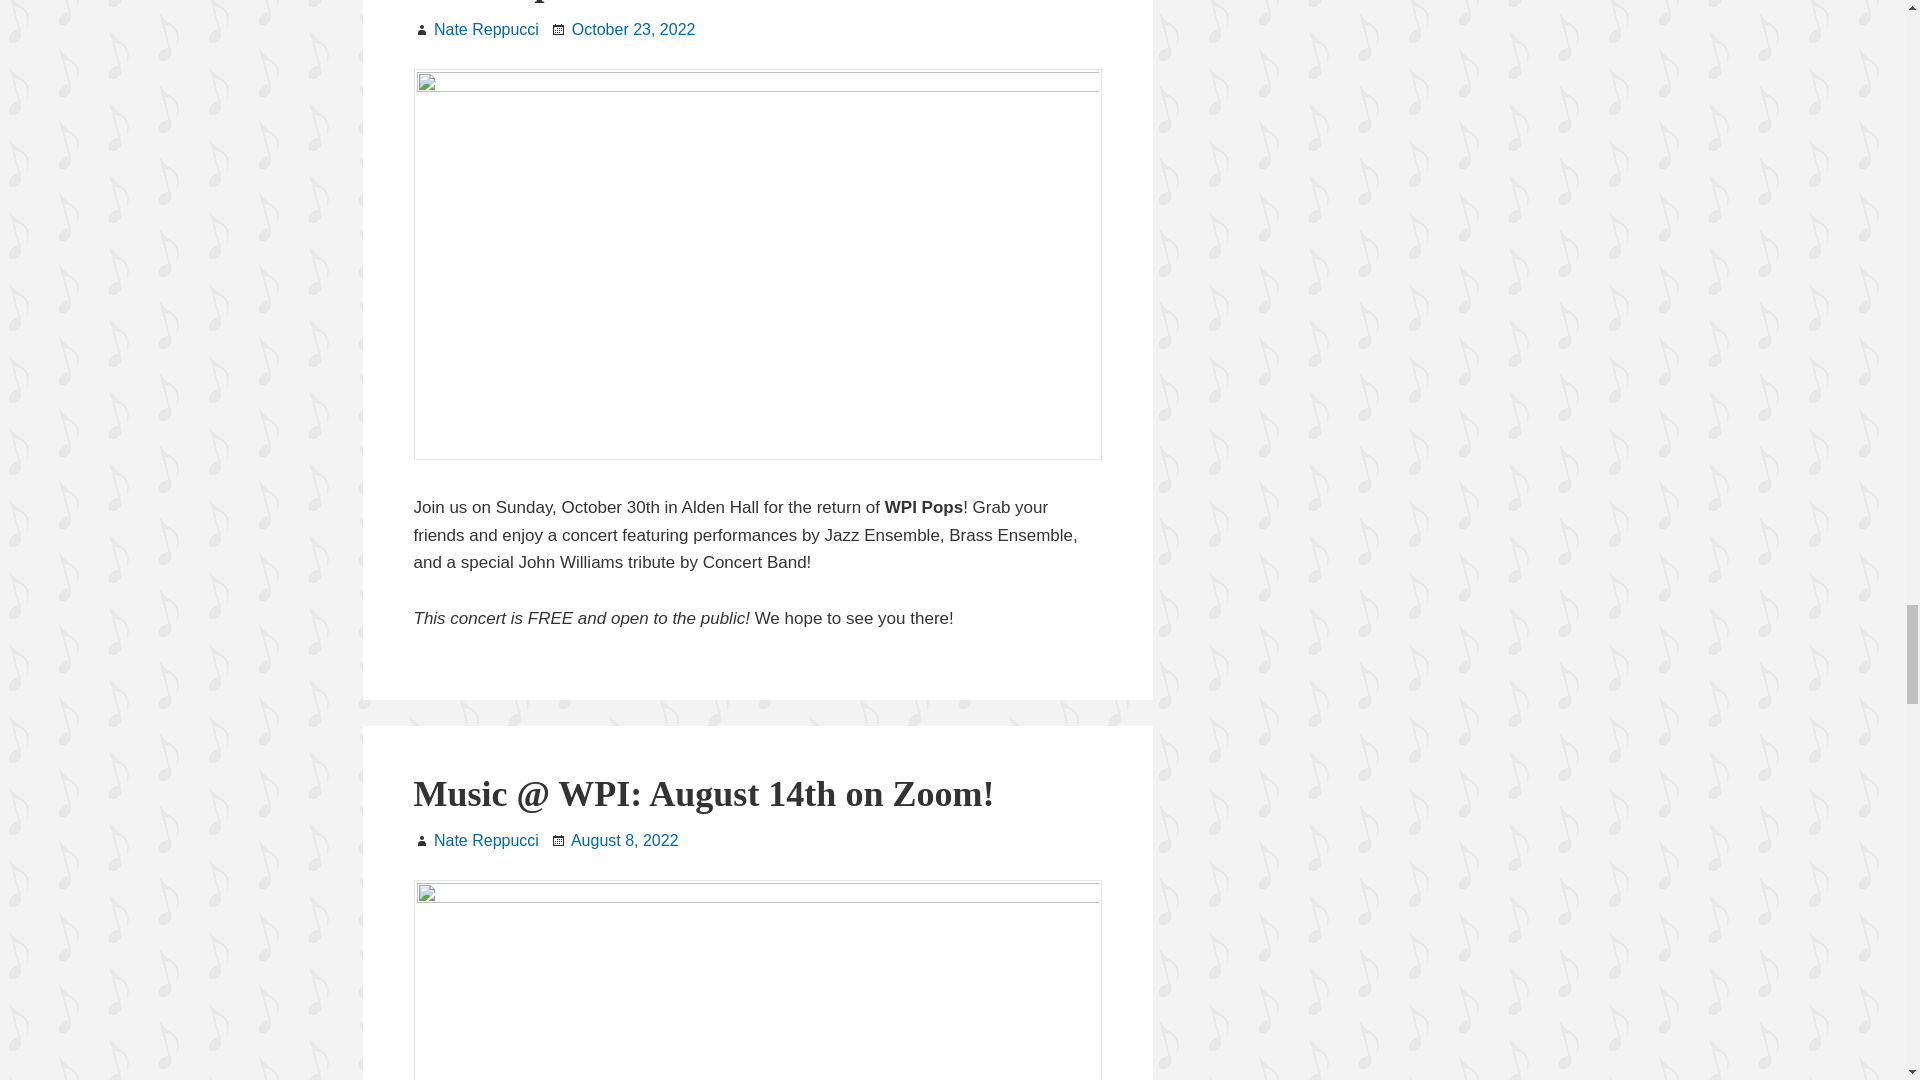  Describe the element at coordinates (486, 840) in the screenshot. I see `Nate Reppucci` at that location.